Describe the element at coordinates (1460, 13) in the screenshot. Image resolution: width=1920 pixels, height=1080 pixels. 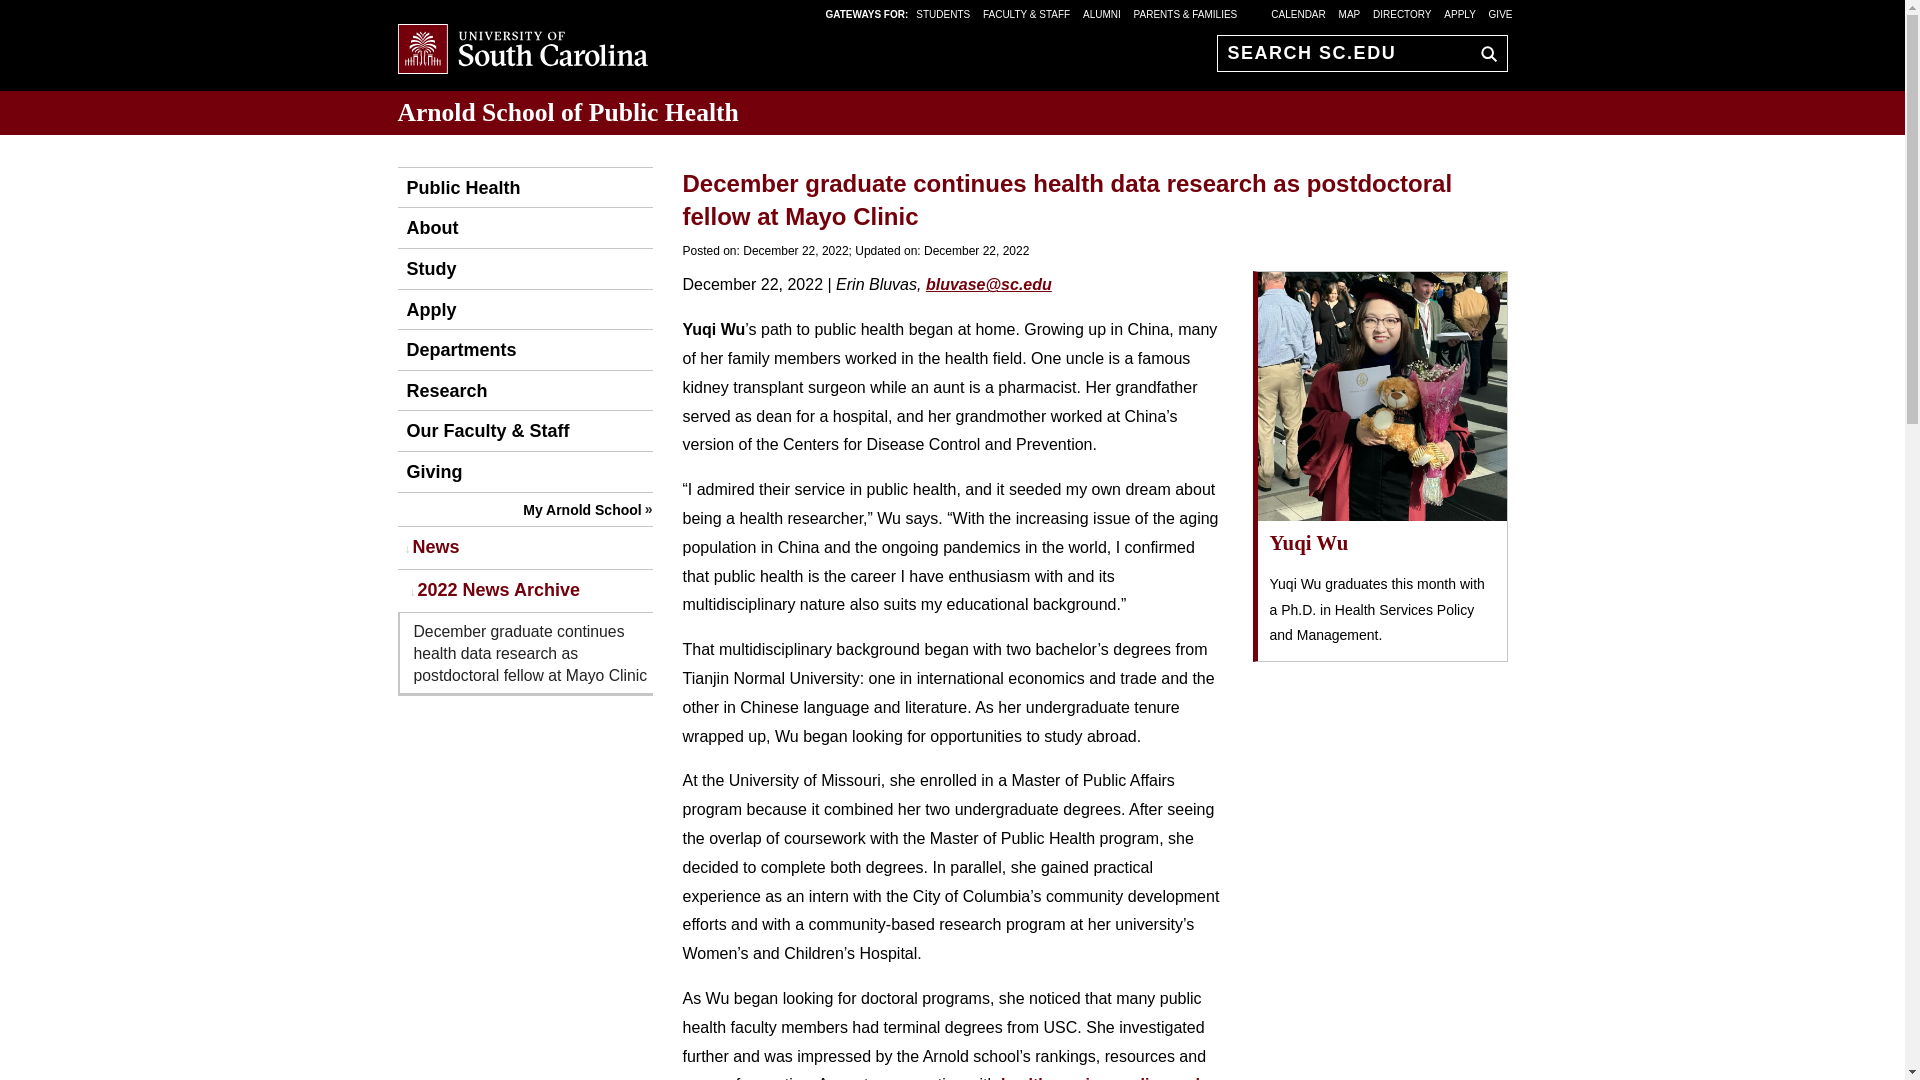
I see `APPLY` at that location.